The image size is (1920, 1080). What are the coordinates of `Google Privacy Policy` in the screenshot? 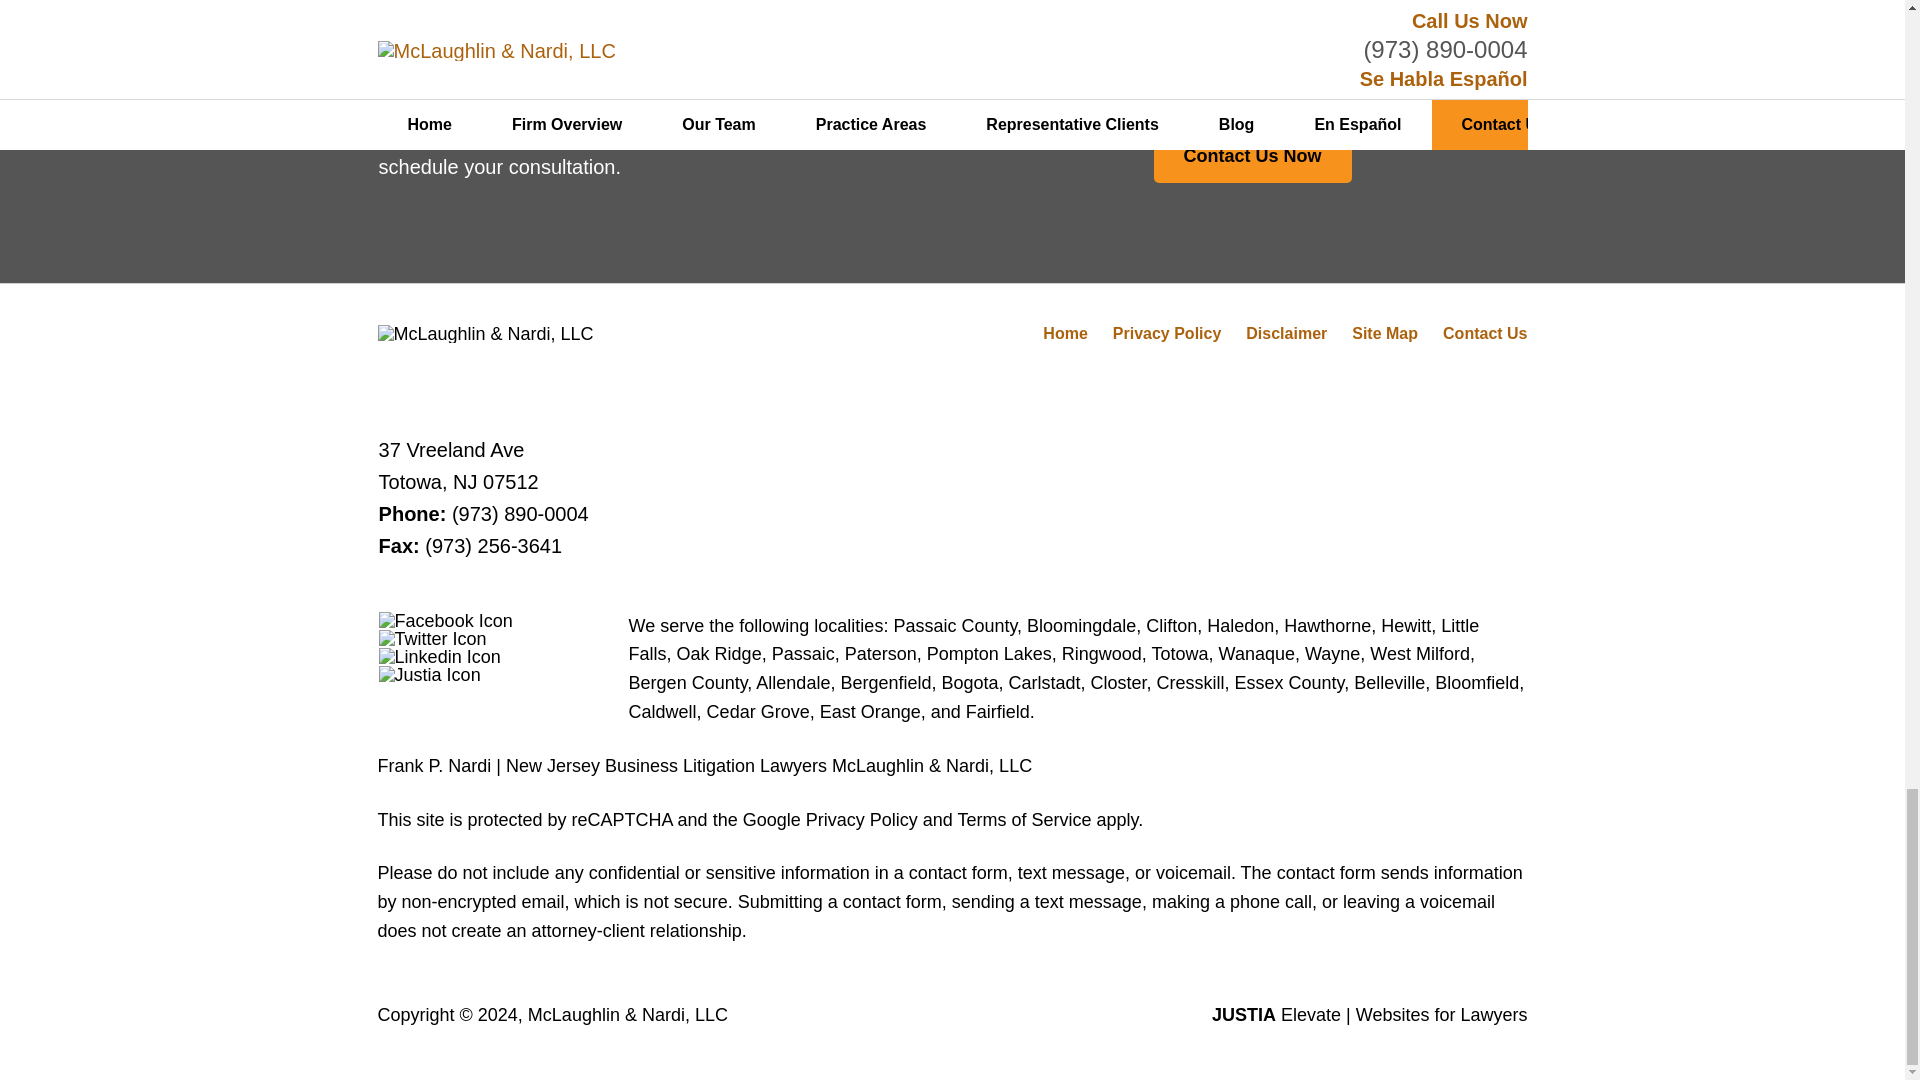 It's located at (830, 820).